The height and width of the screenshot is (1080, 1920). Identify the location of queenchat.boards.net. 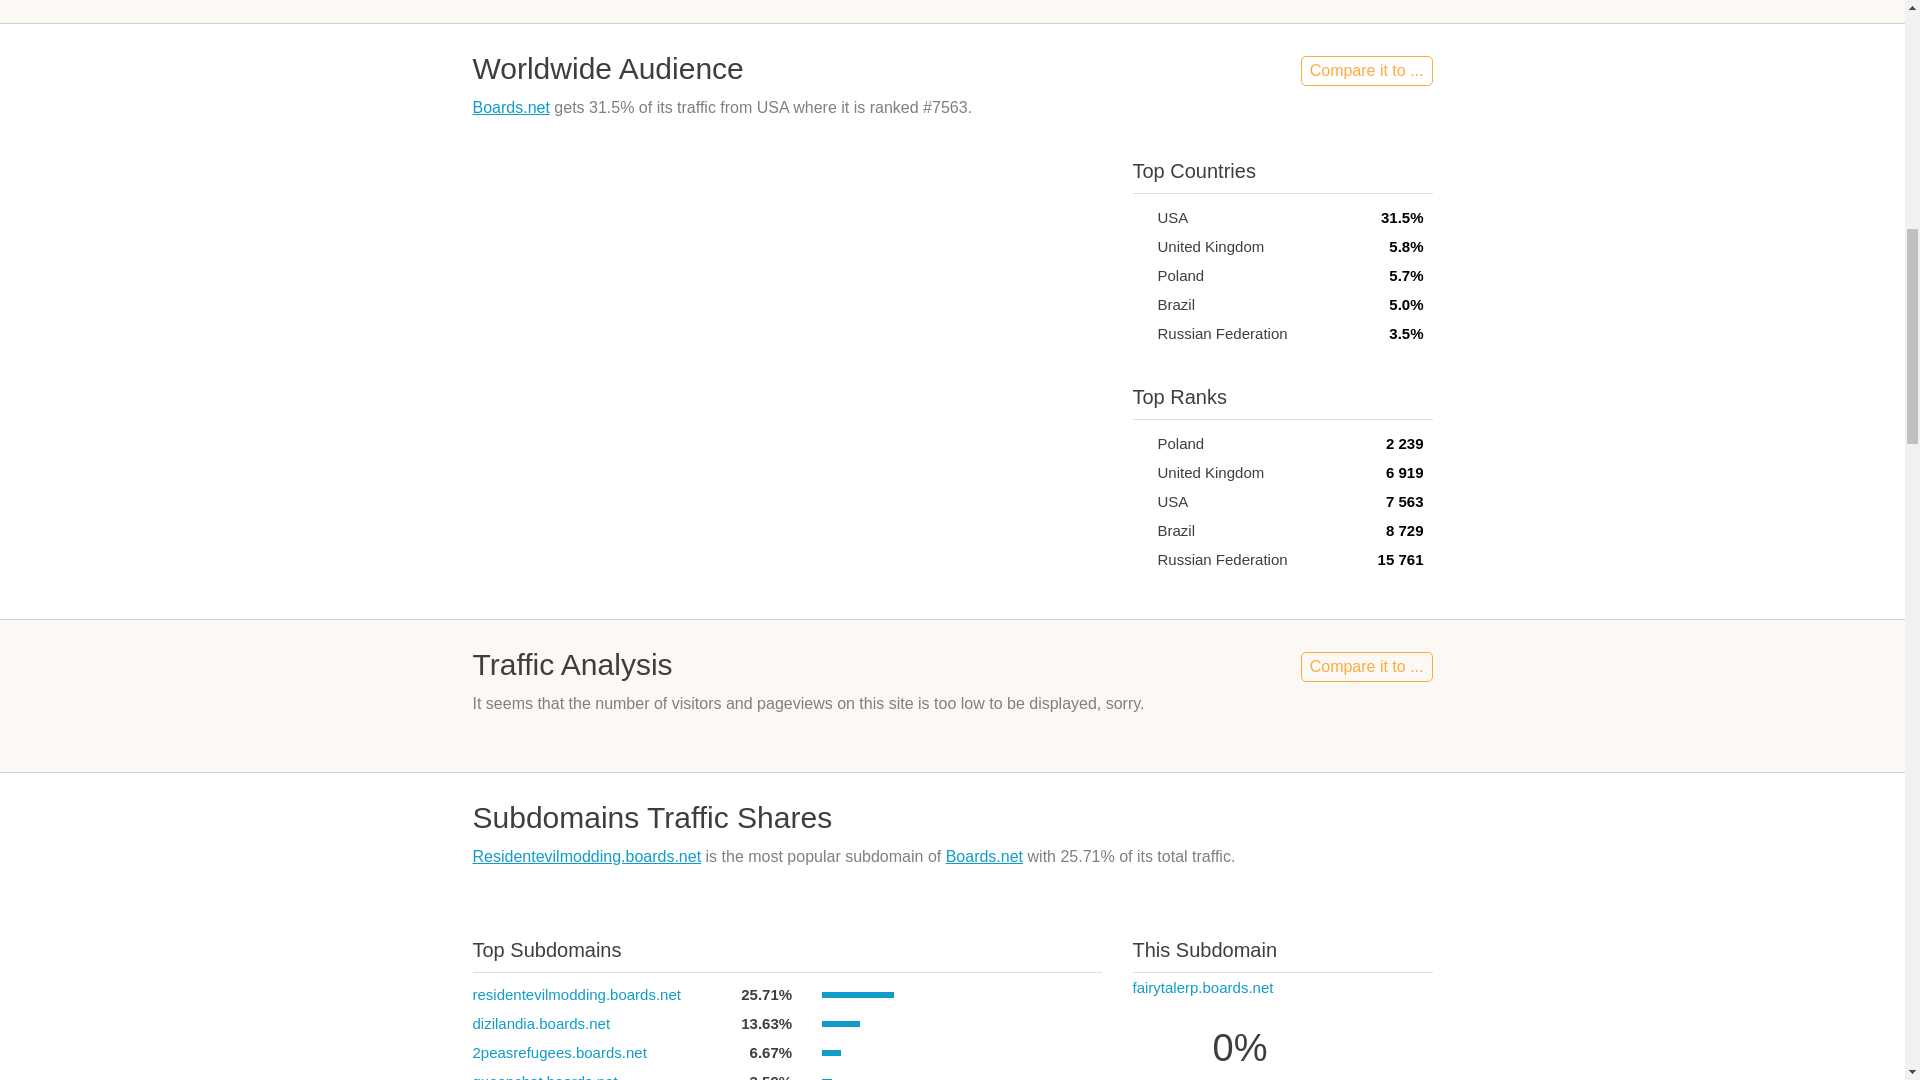
(544, 1076).